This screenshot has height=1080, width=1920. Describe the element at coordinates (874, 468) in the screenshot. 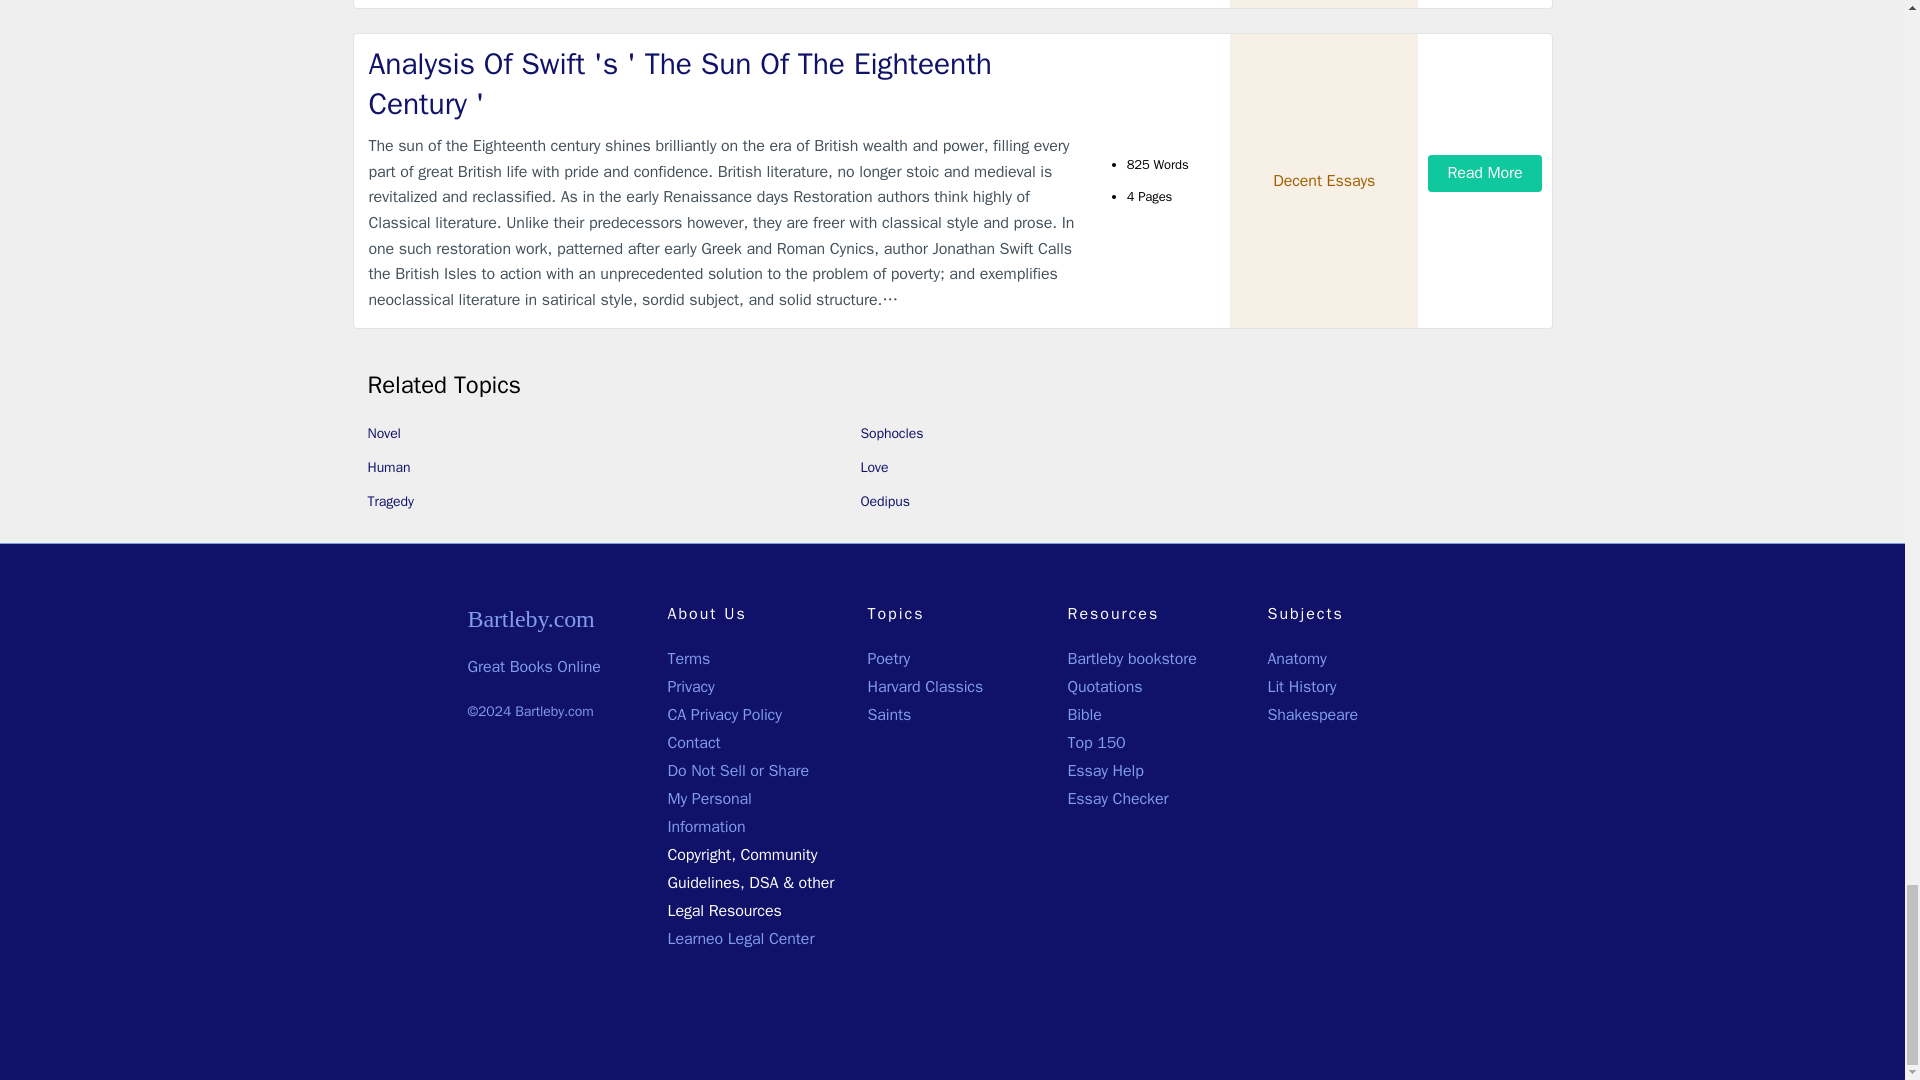

I see `Love` at that location.